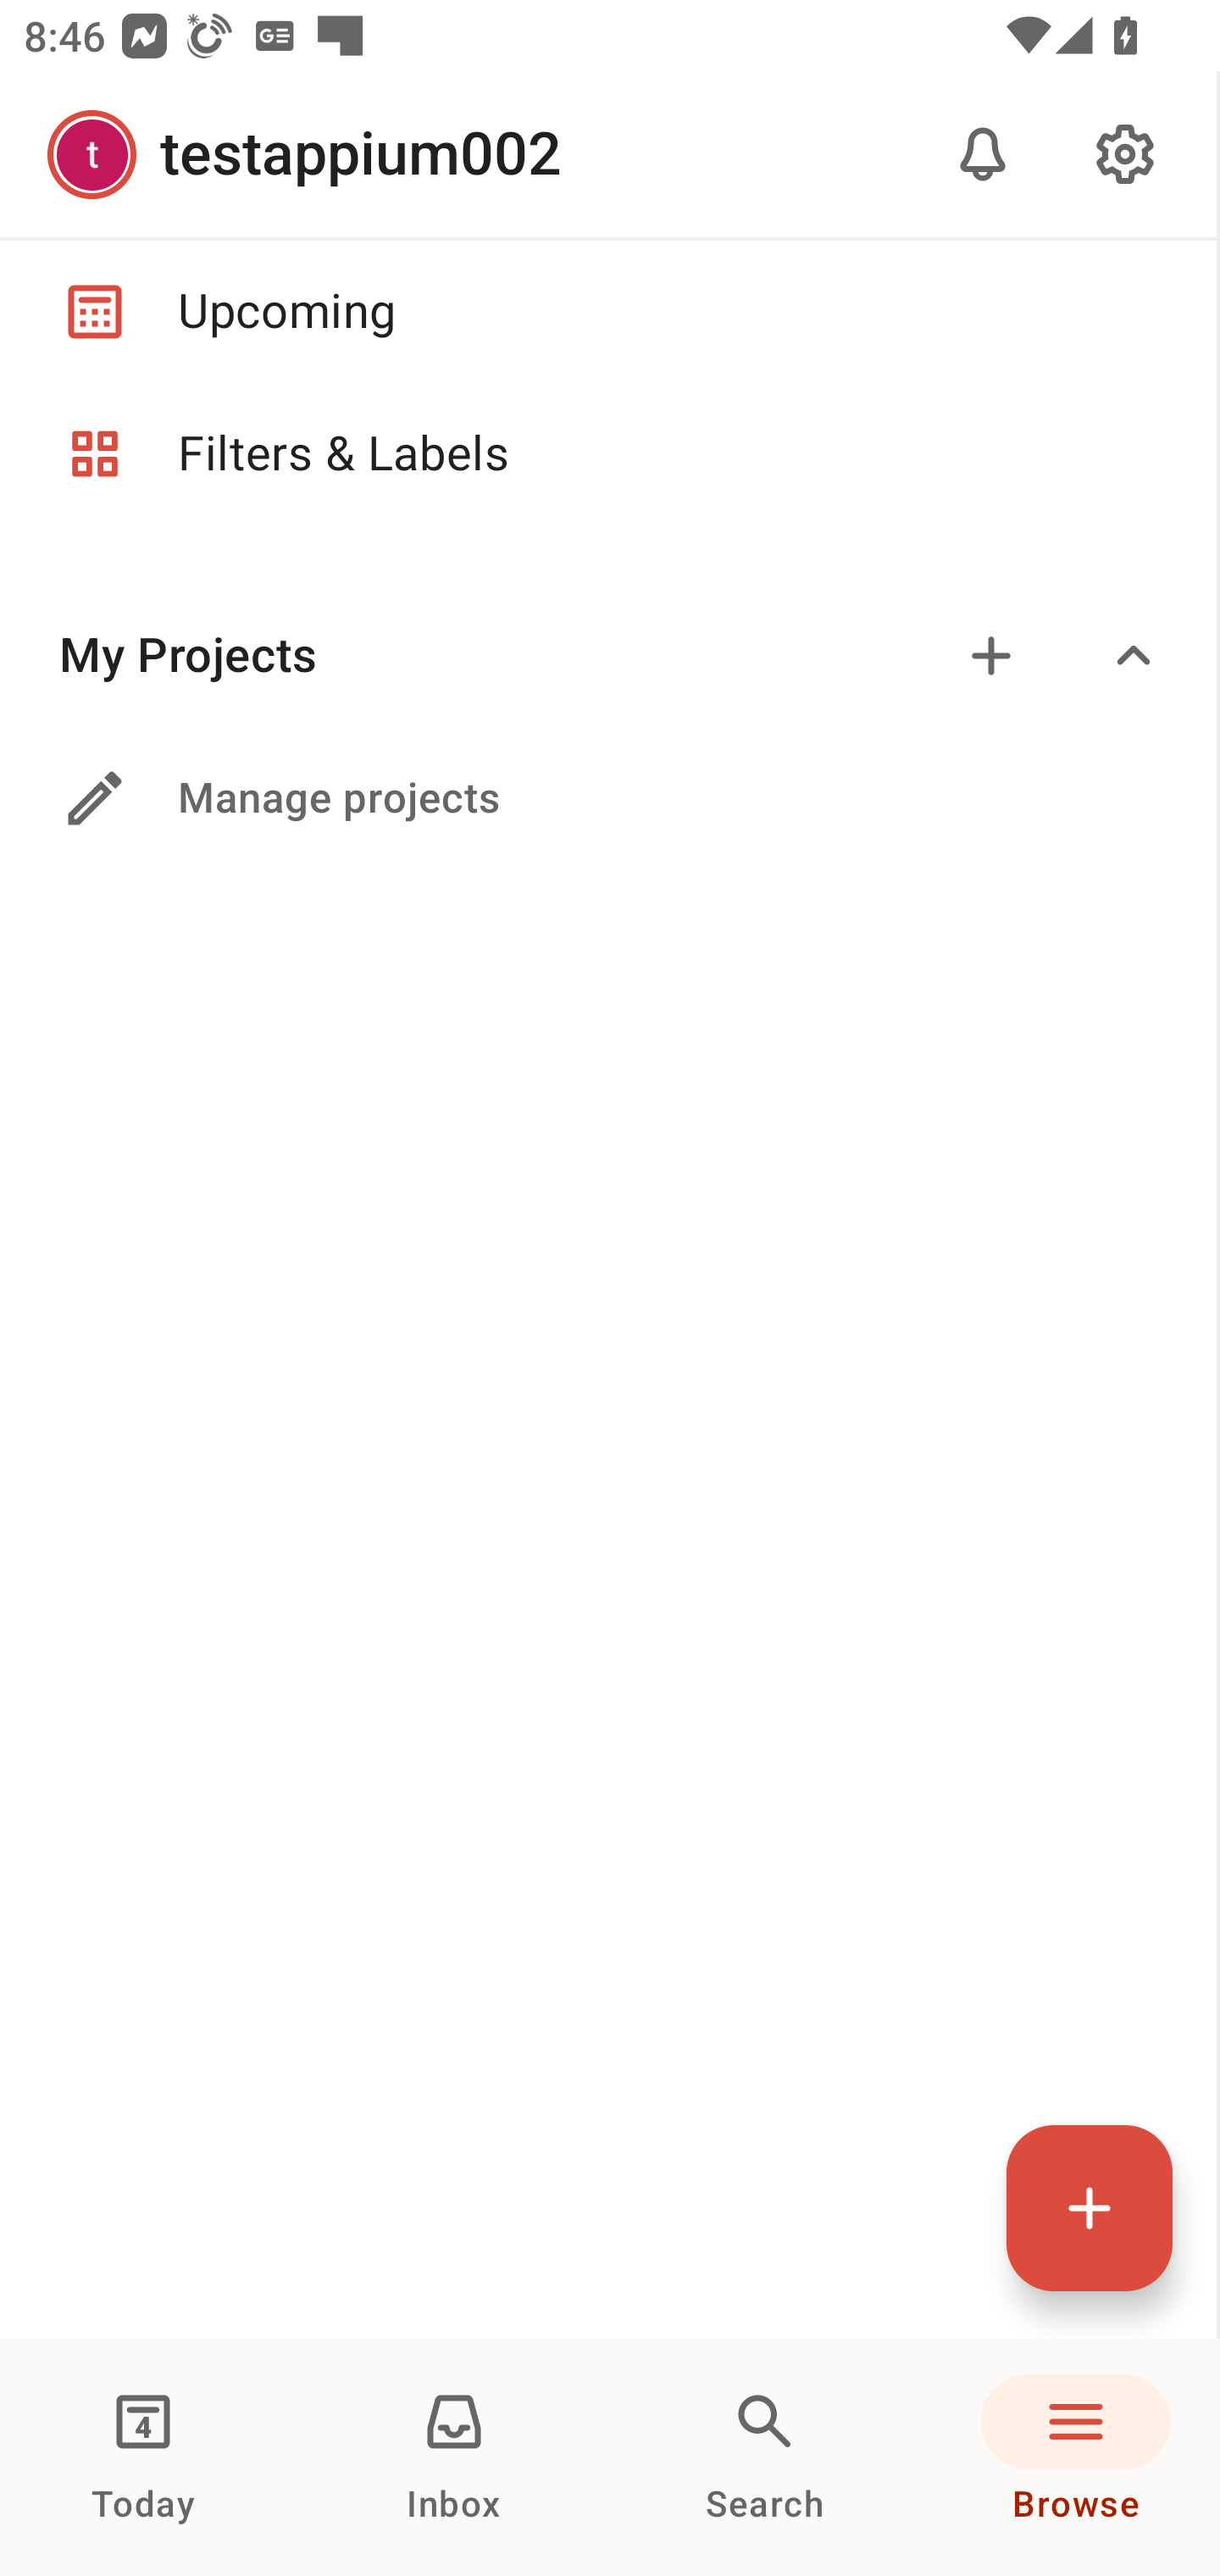 The image size is (1220, 2576). What do you see at coordinates (991, 656) in the screenshot?
I see `Add` at bounding box center [991, 656].